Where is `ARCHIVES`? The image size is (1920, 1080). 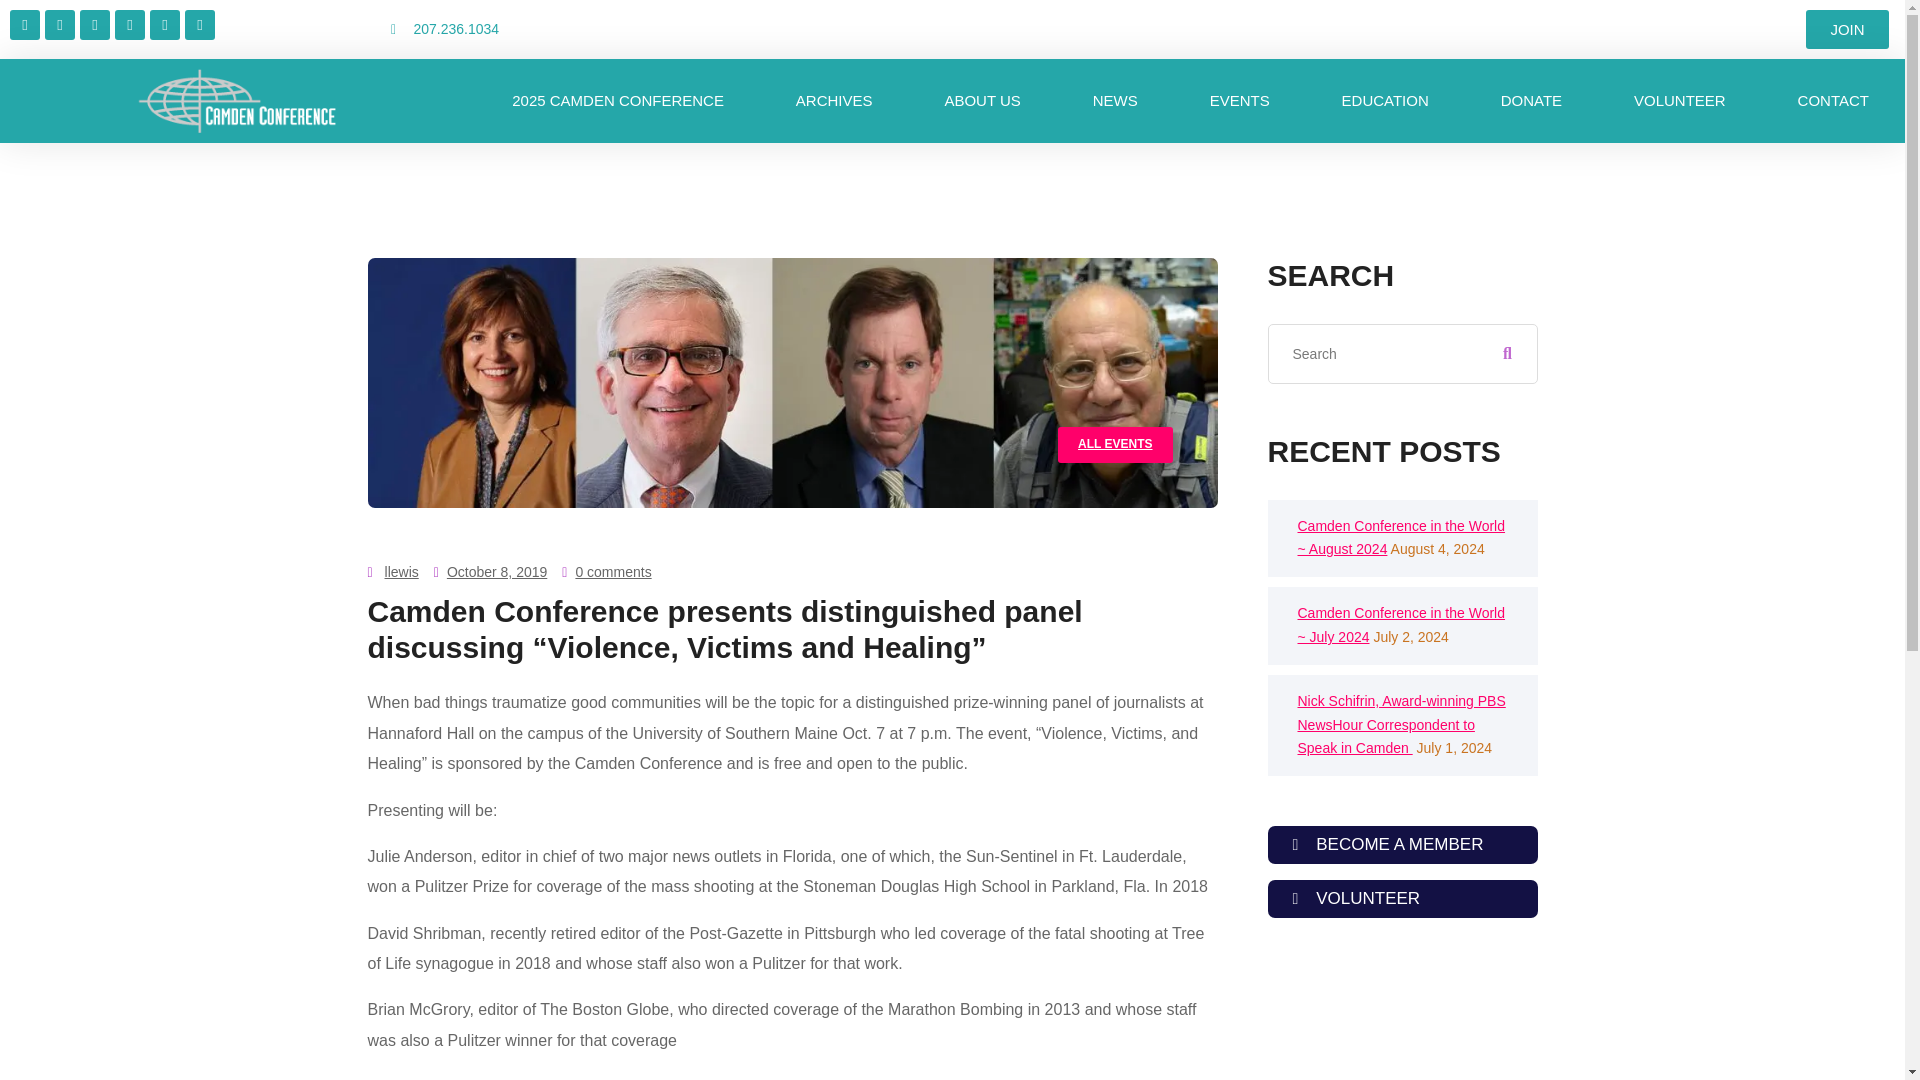 ARCHIVES is located at coordinates (834, 100).